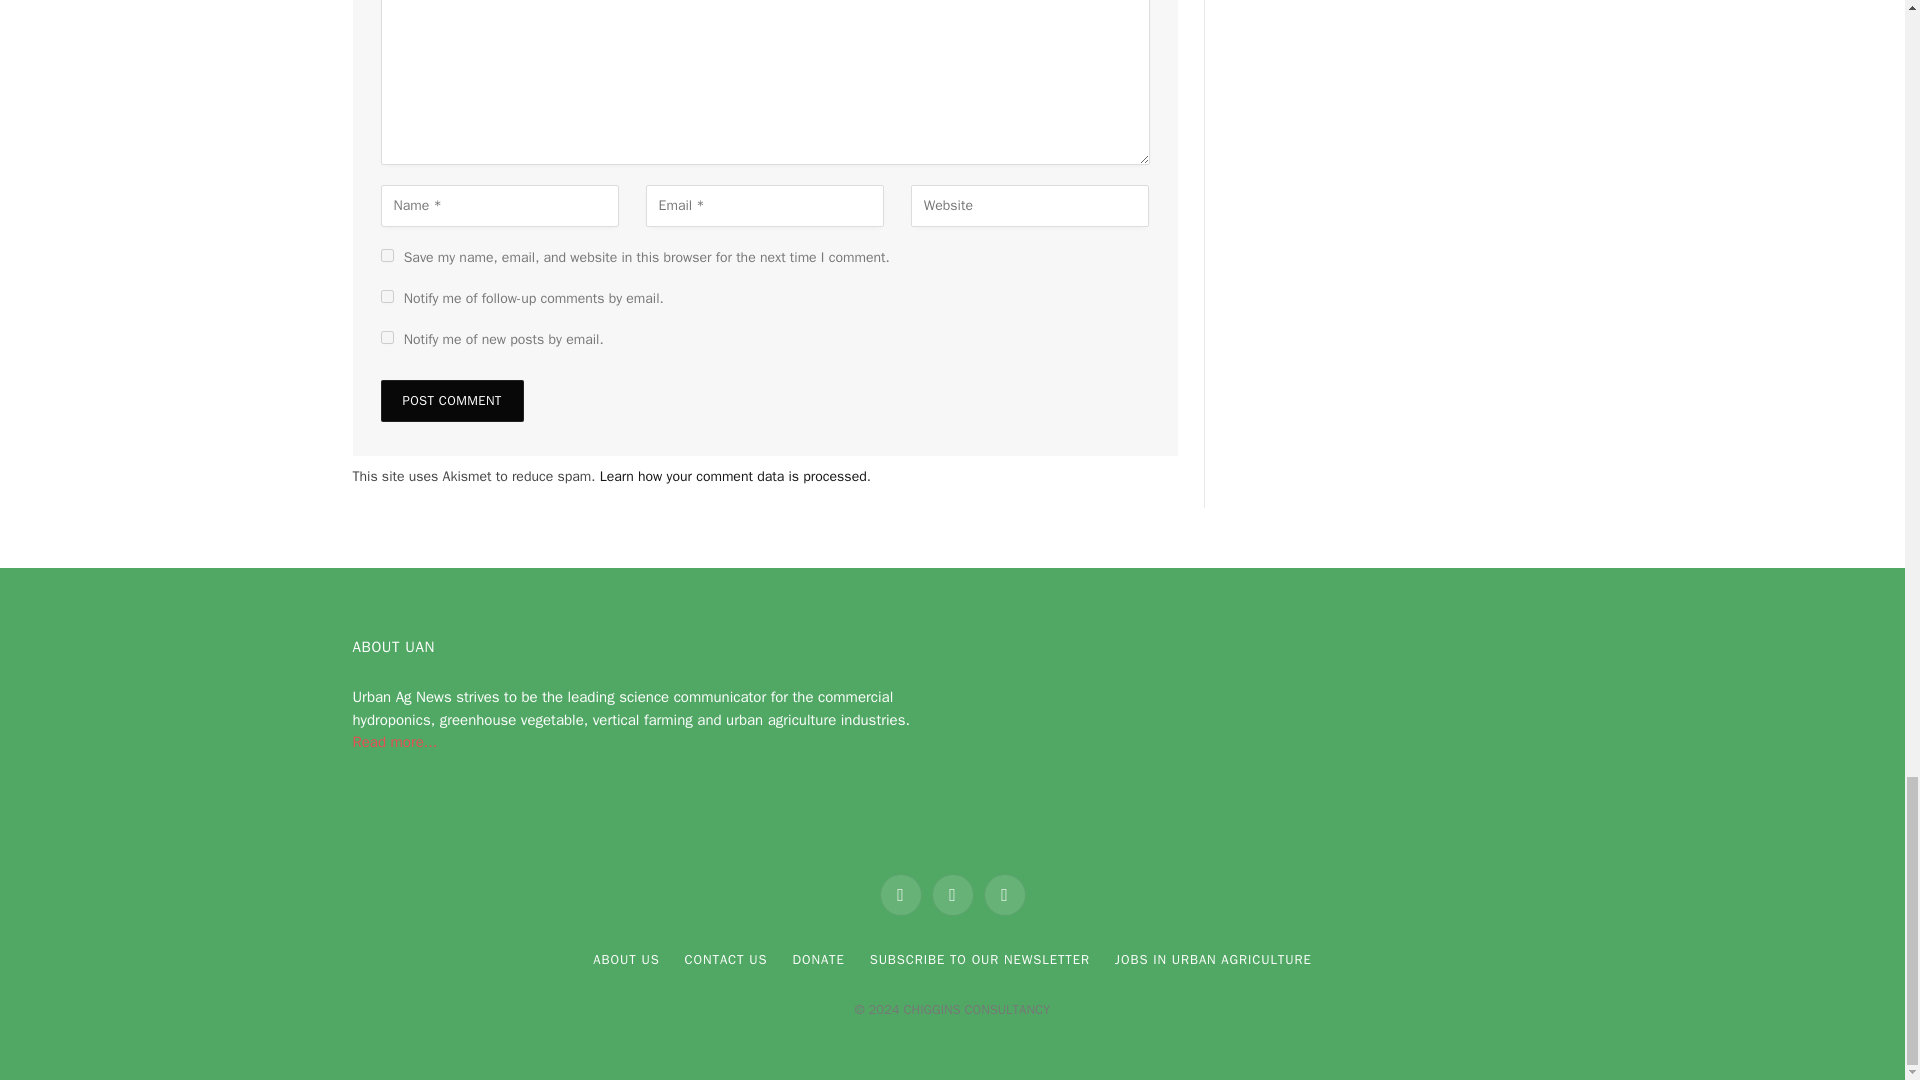 The width and height of the screenshot is (1920, 1080). What do you see at coordinates (451, 401) in the screenshot?
I see `Post Comment` at bounding box center [451, 401].